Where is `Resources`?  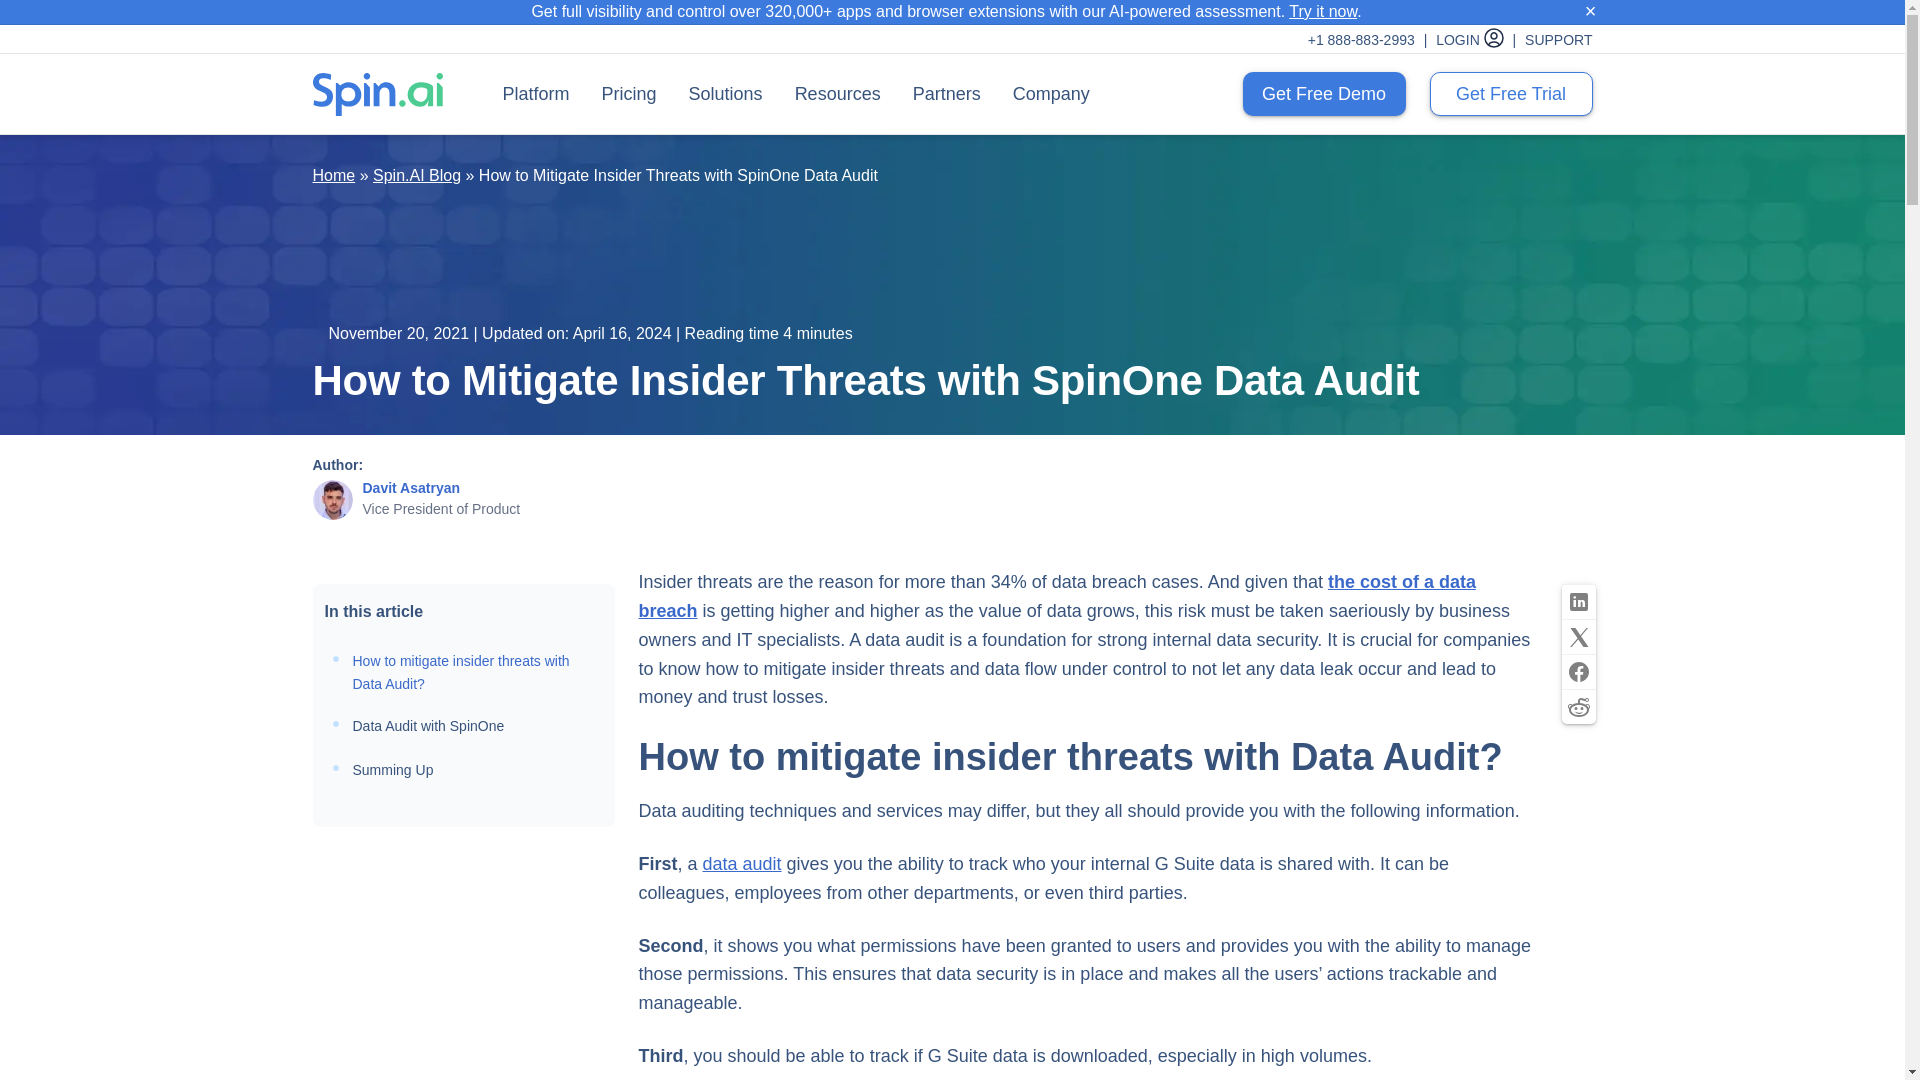
Resources is located at coordinates (838, 94).